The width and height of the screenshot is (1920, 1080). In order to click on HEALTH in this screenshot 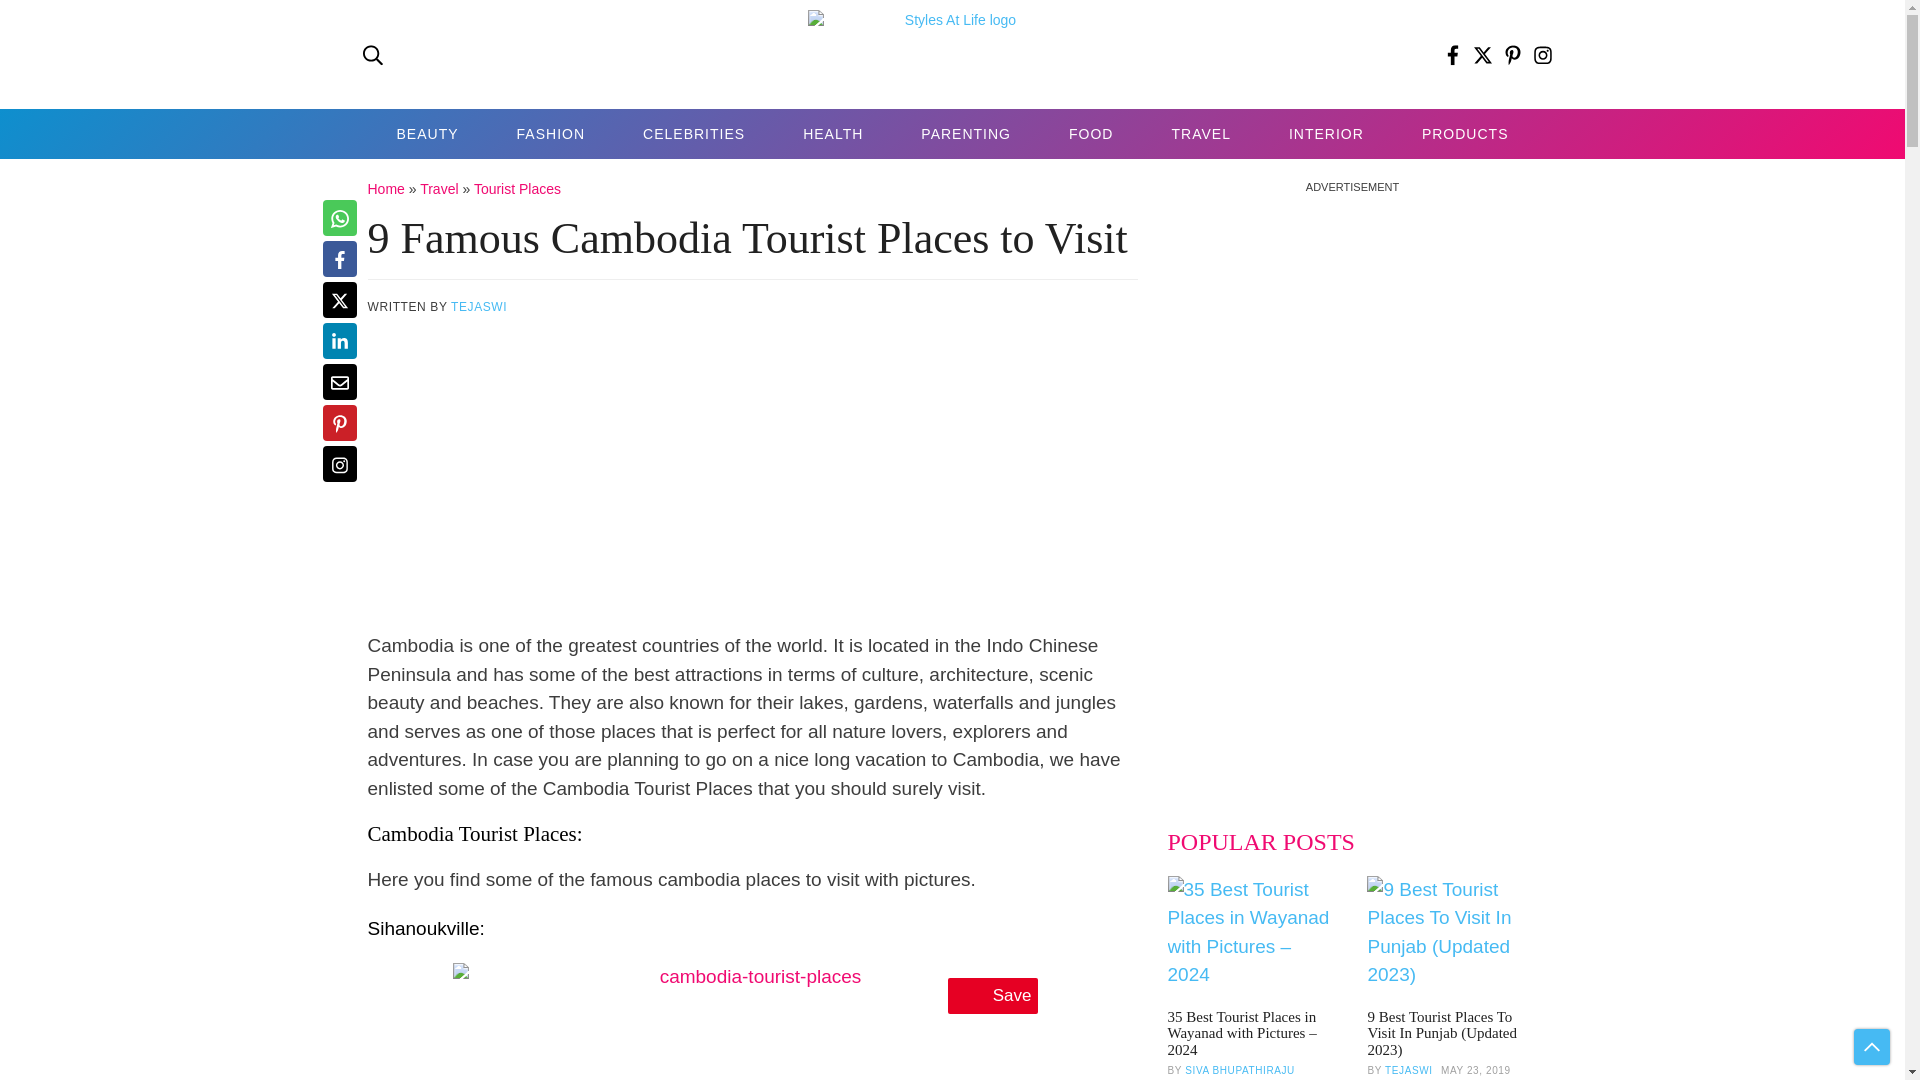, I will do `click(832, 134)`.